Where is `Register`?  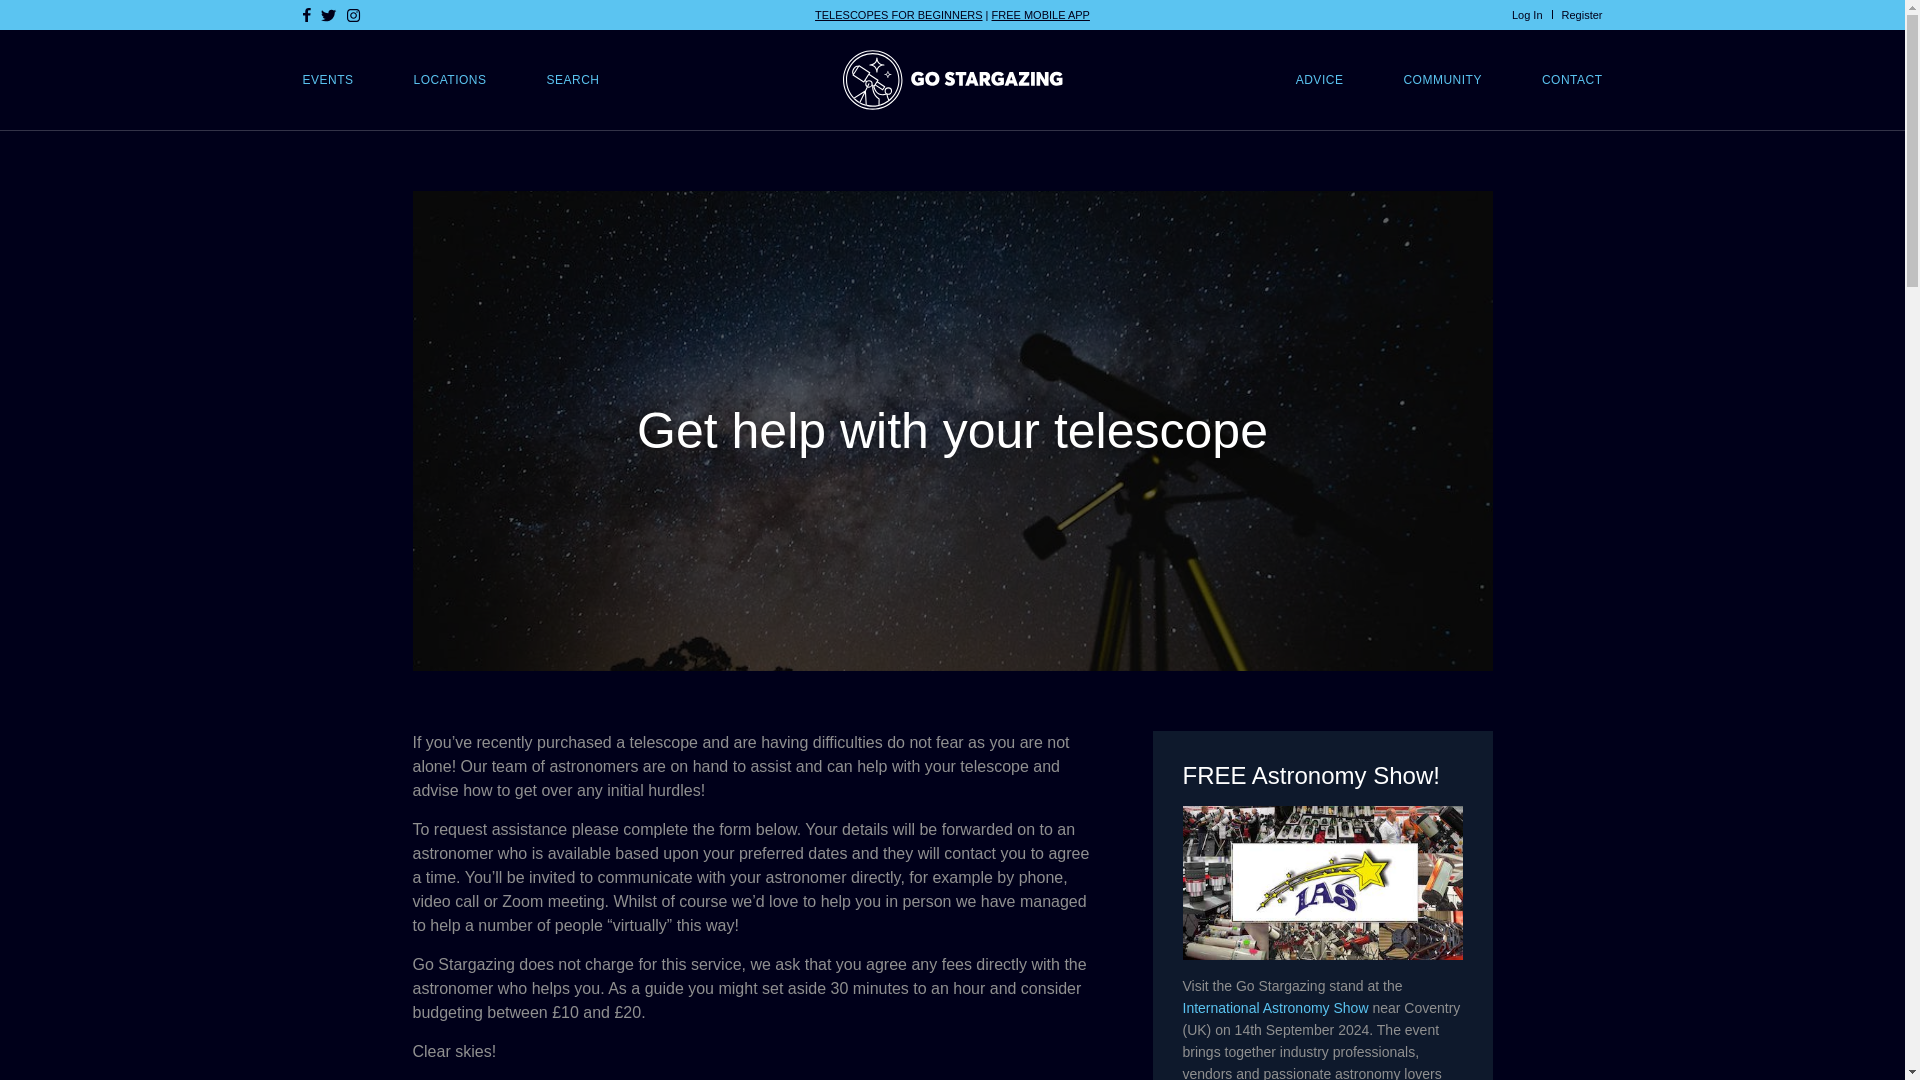 Register is located at coordinates (1582, 14).